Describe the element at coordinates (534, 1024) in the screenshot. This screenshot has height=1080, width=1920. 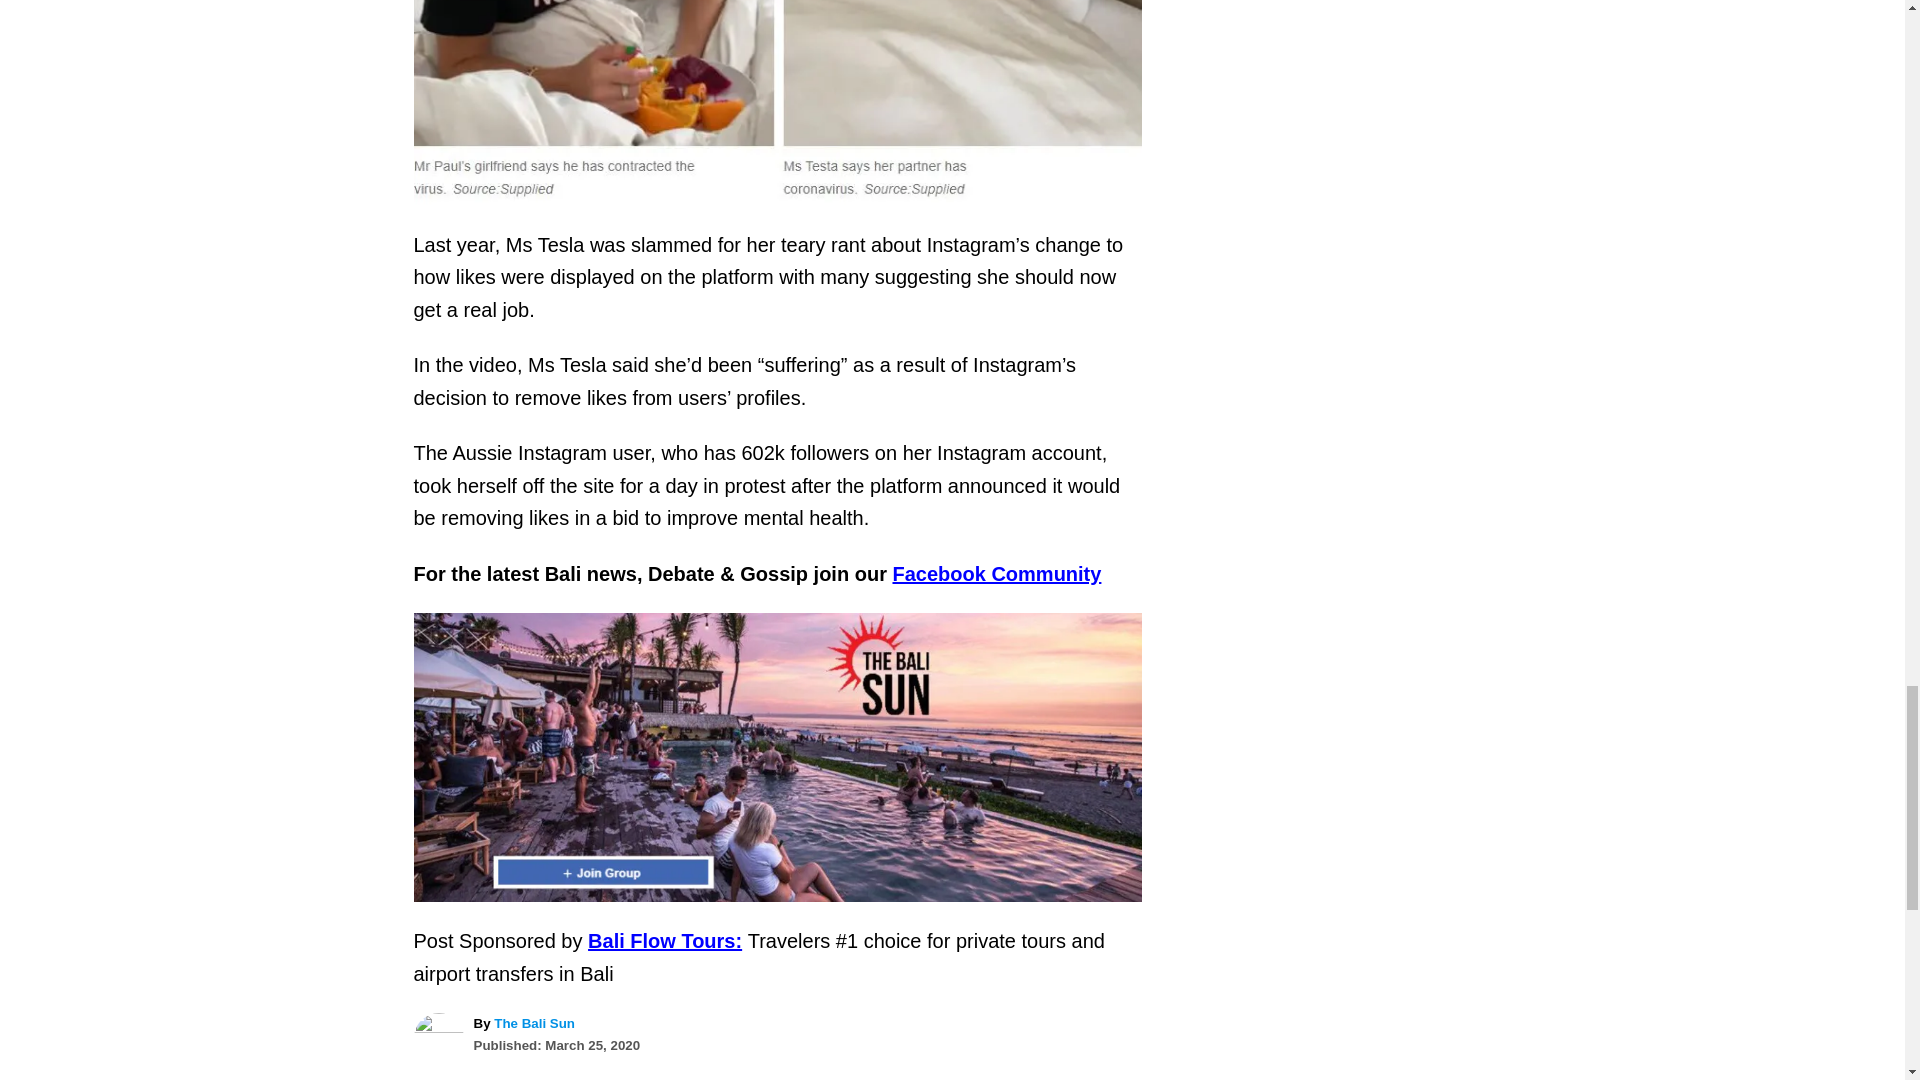
I see `The Bali Sun` at that location.